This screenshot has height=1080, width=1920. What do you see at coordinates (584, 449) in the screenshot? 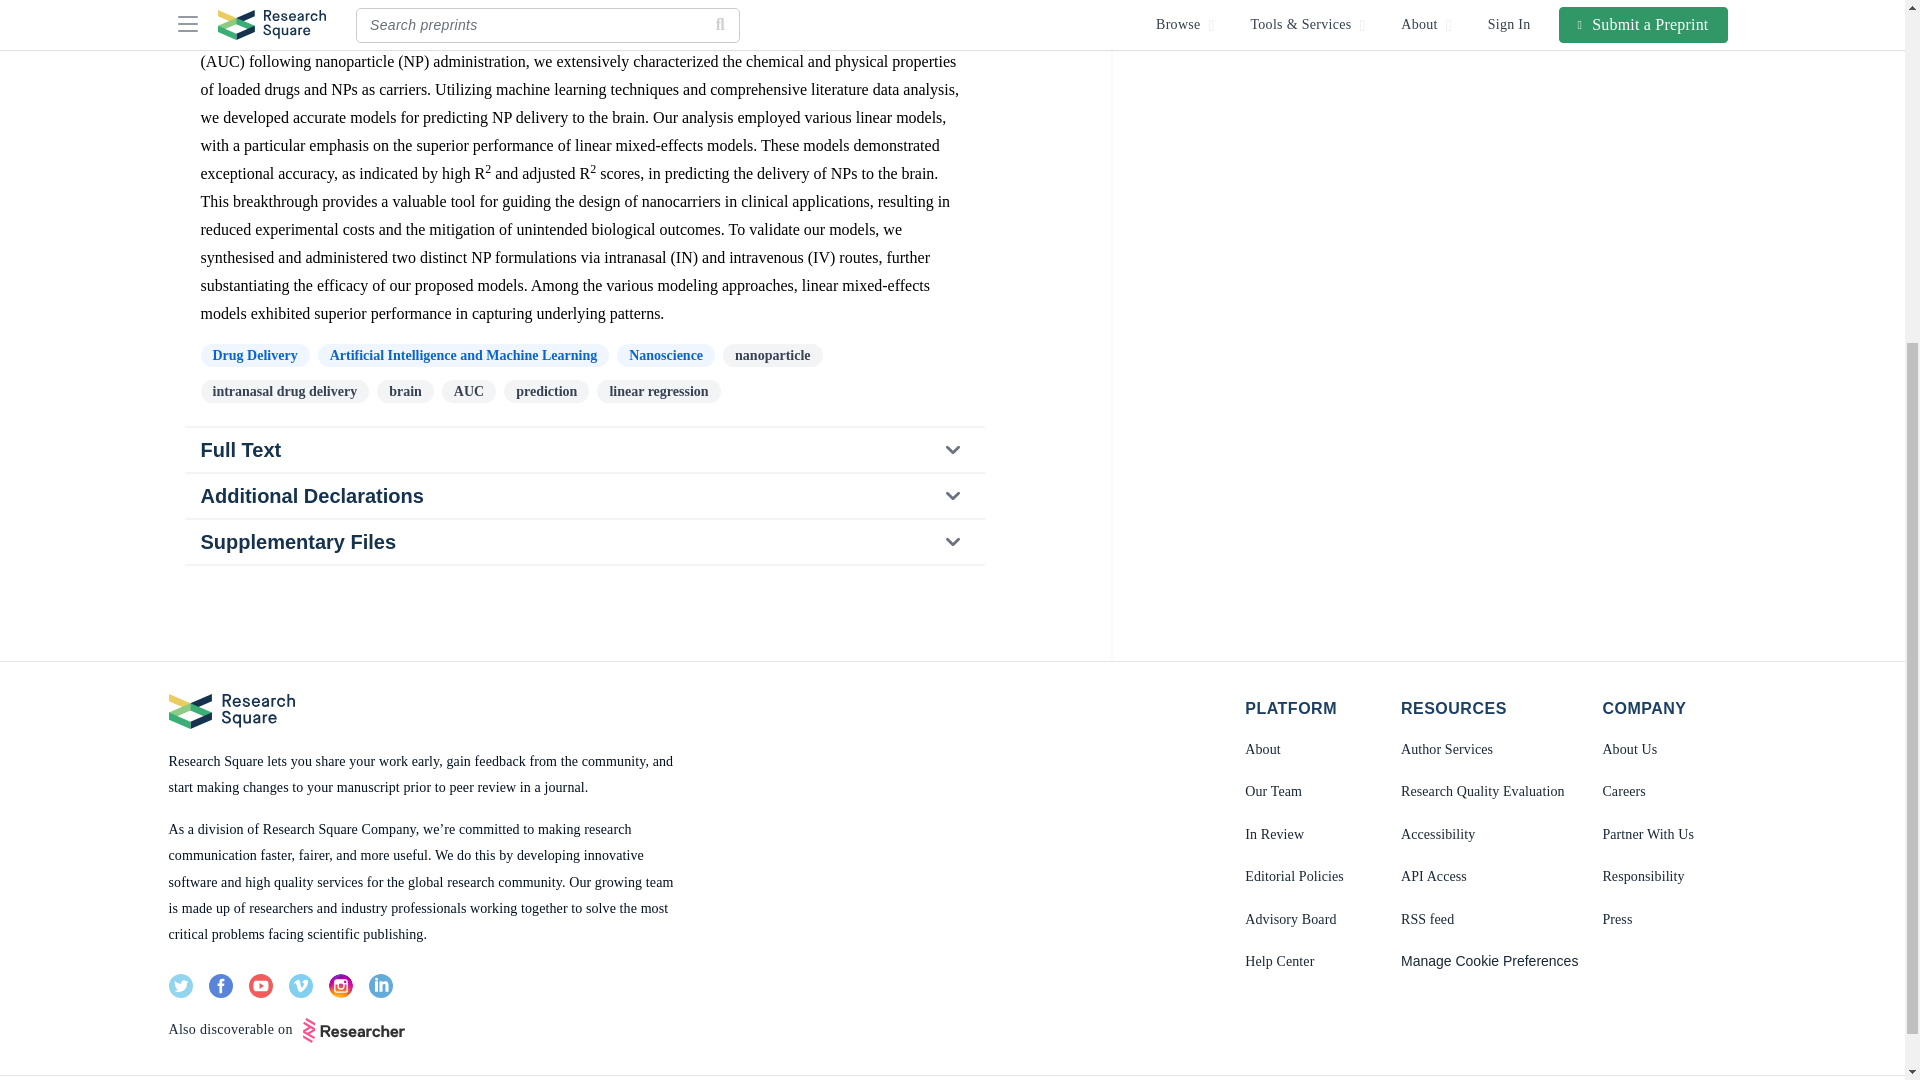
I see `Full Text` at bounding box center [584, 449].